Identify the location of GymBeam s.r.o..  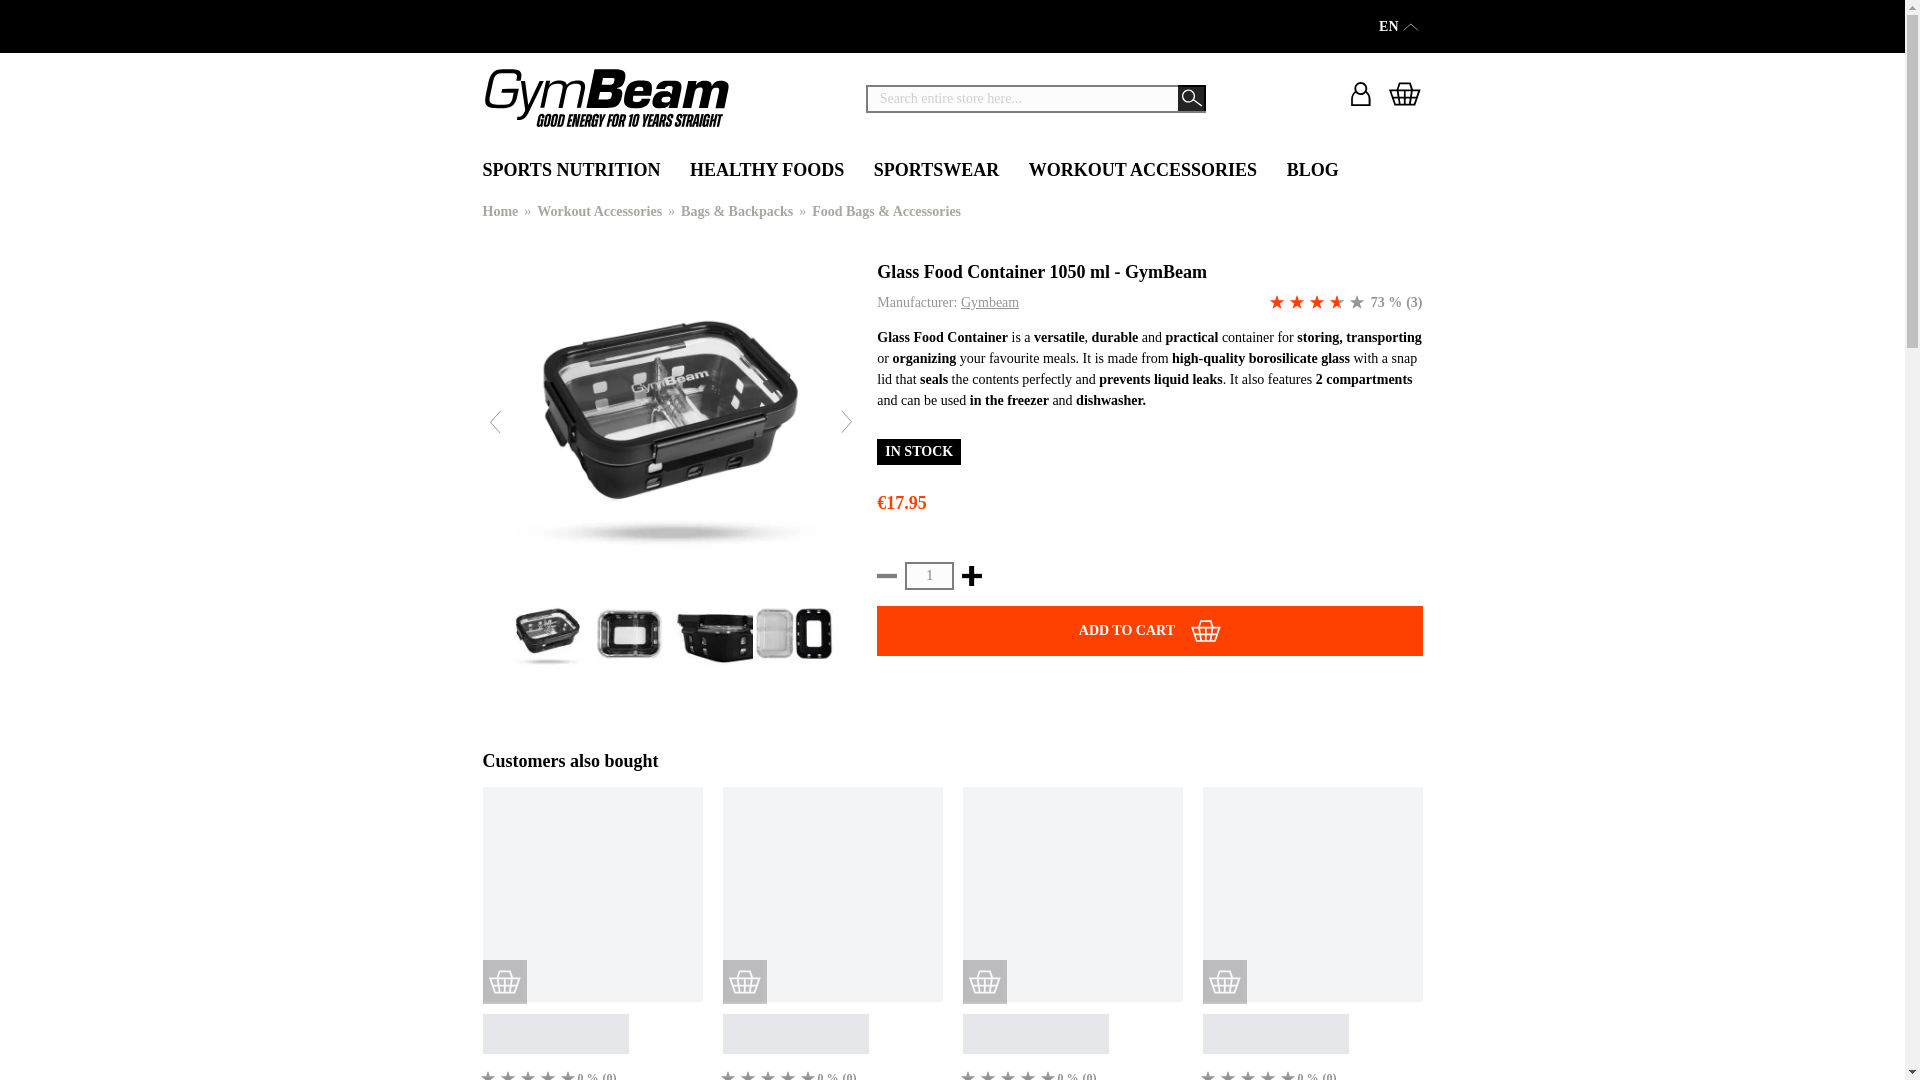
(605, 97).